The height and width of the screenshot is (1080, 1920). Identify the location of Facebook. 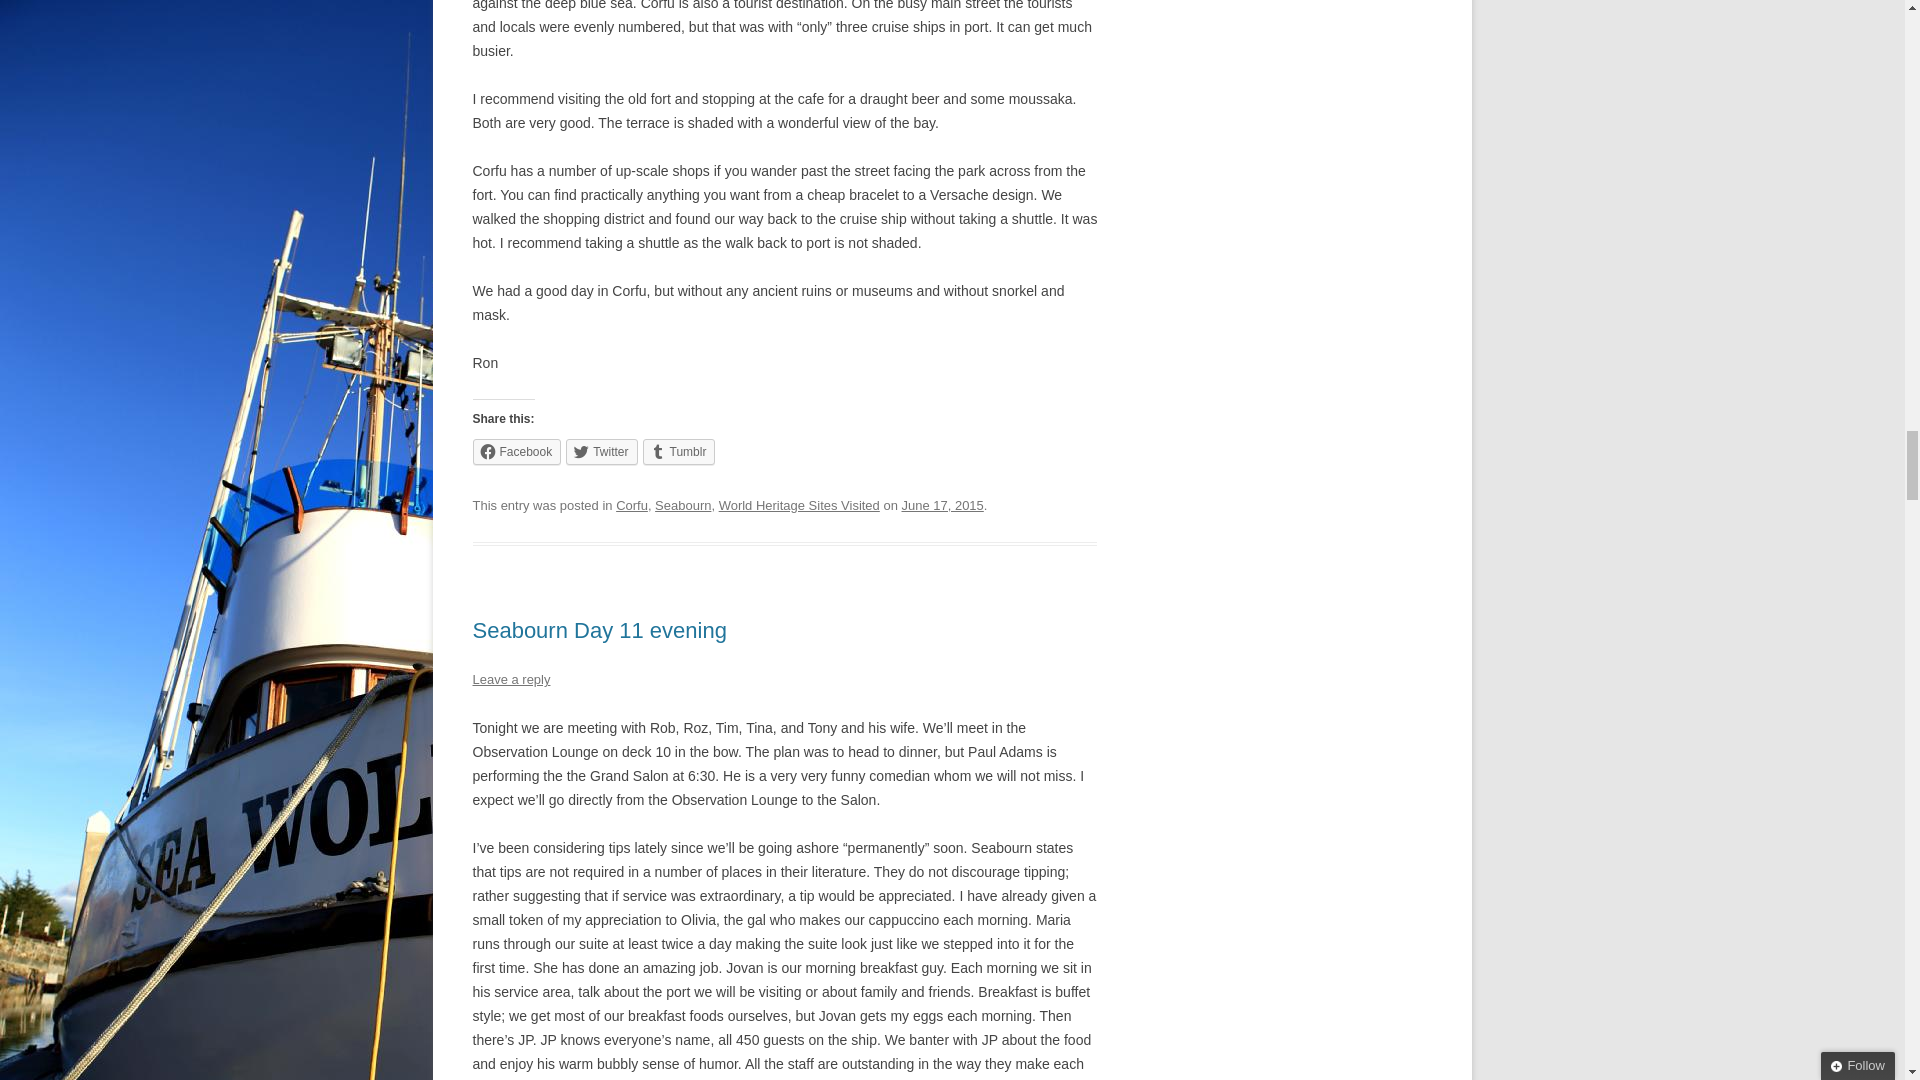
(516, 452).